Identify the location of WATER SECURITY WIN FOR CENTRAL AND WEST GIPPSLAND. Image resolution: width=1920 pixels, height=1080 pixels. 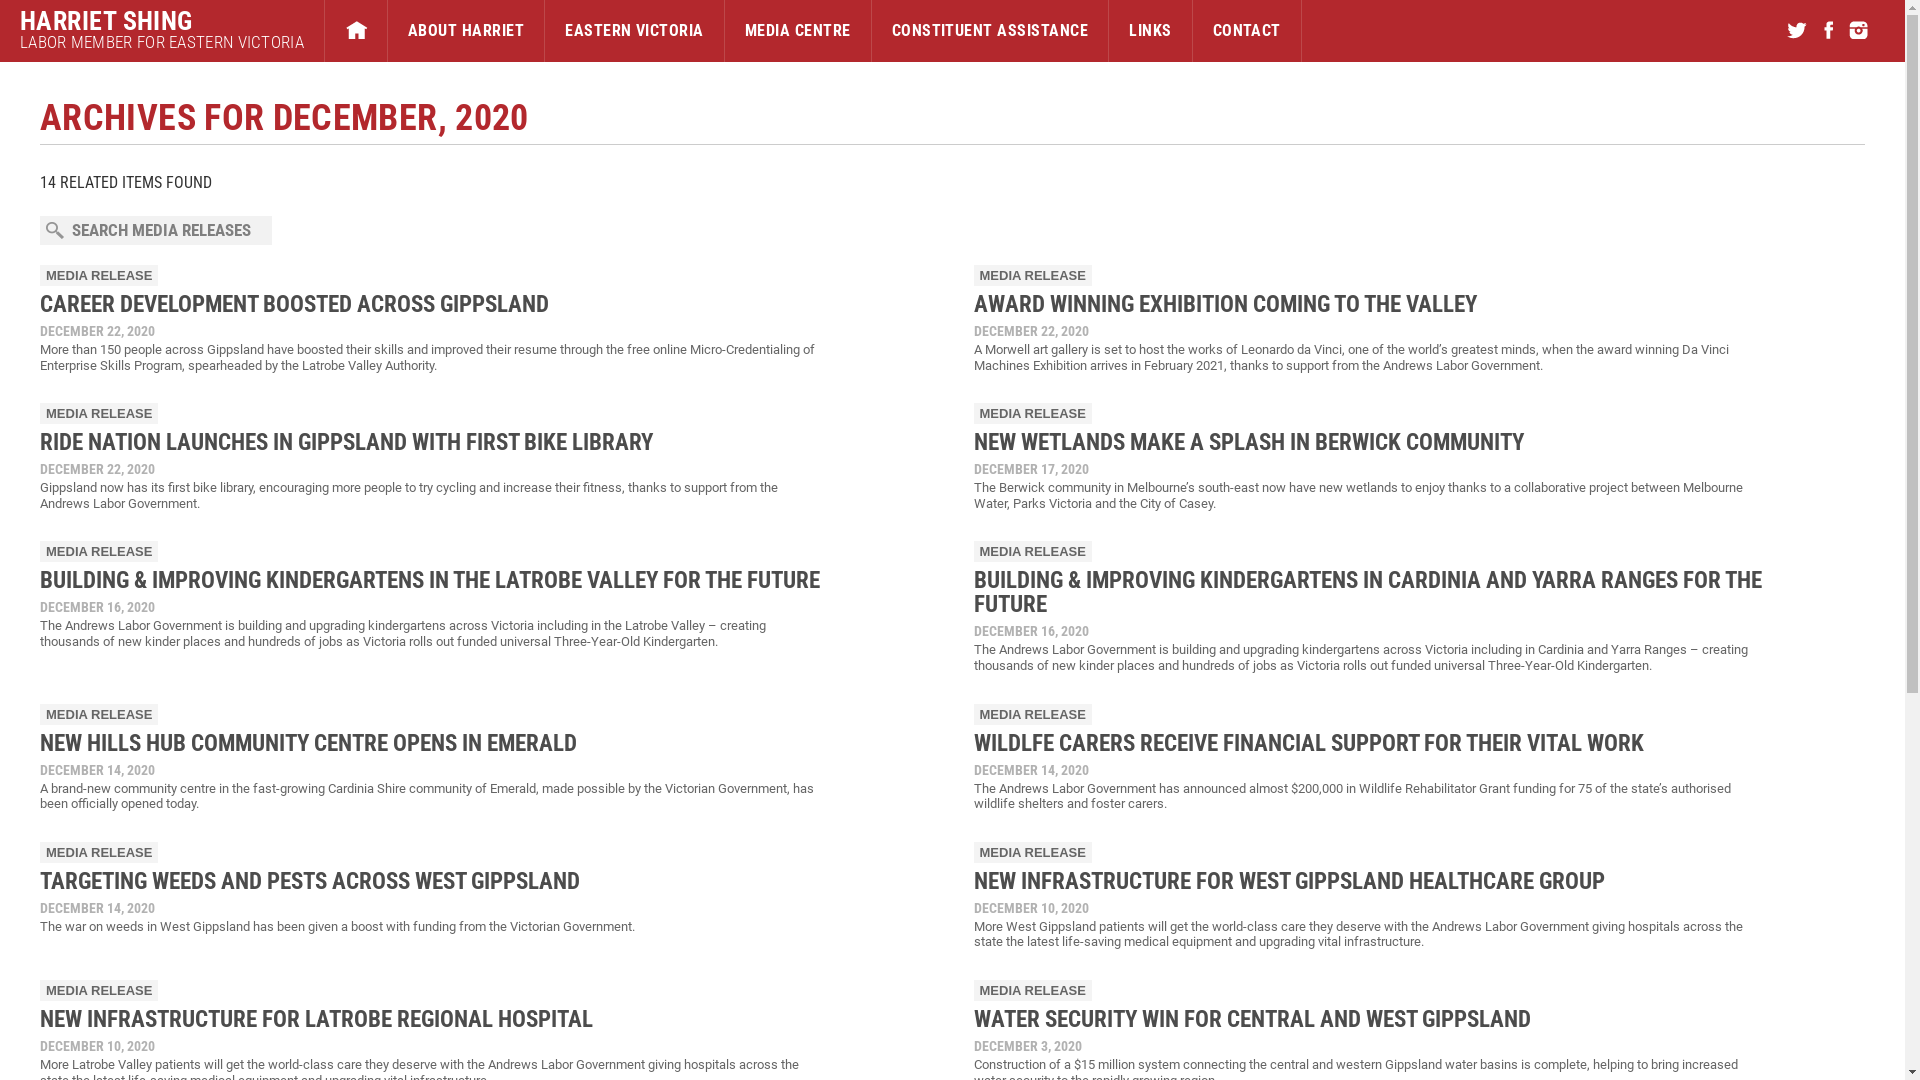
(1252, 1020).